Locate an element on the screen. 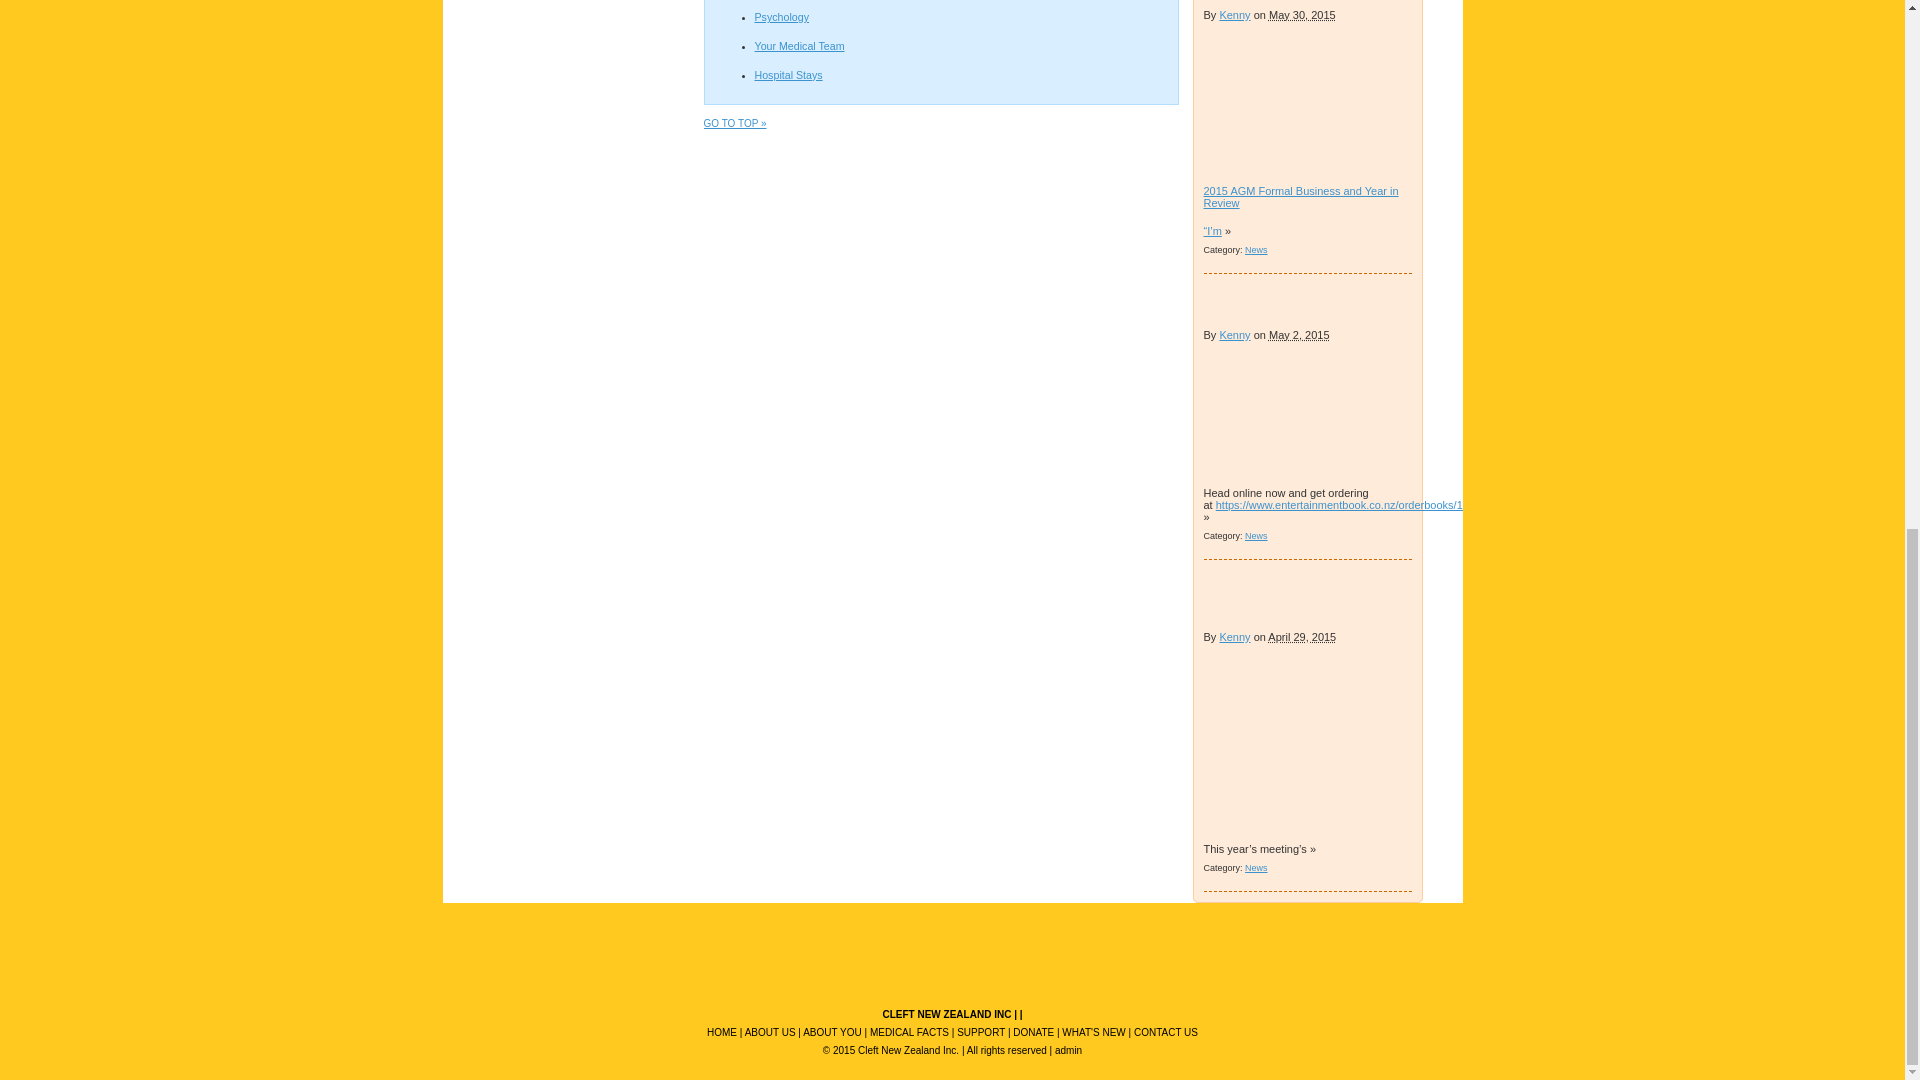  Kenny is located at coordinates (1234, 335).